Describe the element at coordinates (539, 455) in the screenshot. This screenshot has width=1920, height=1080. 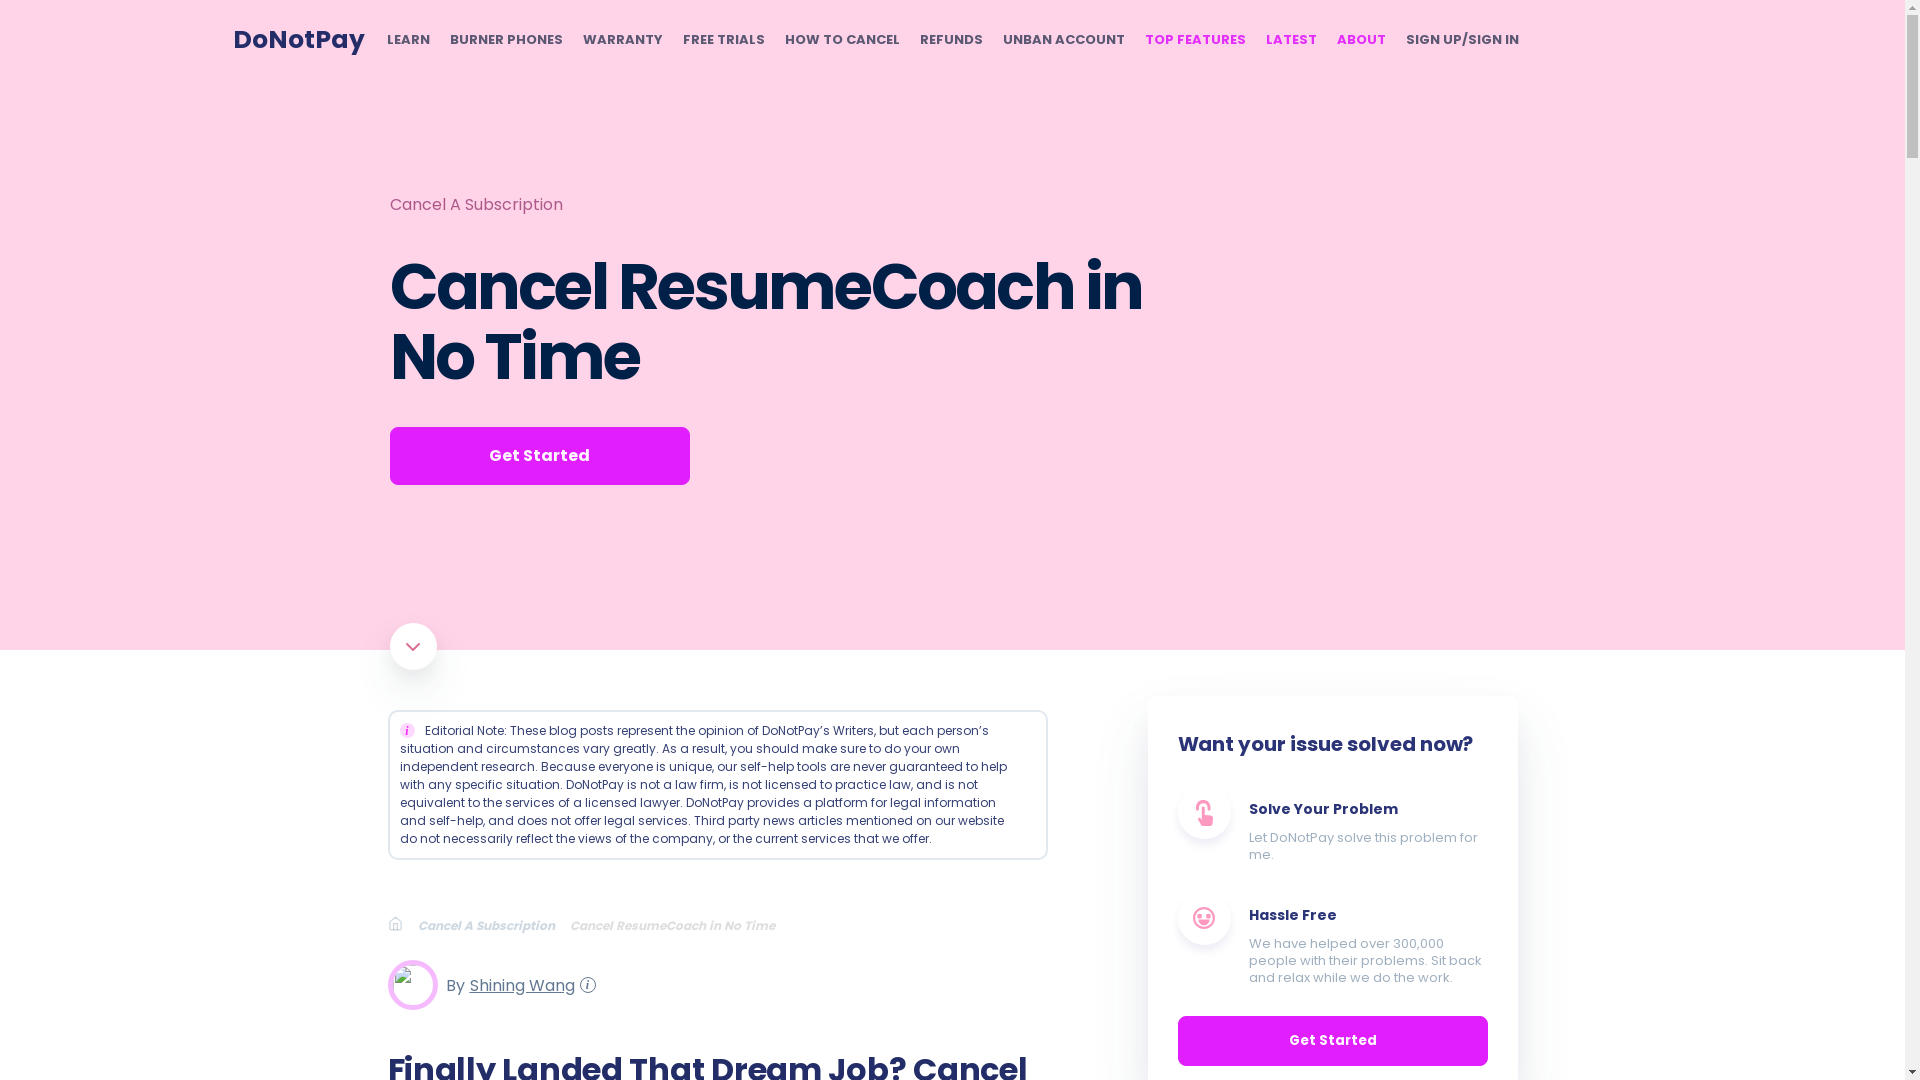
I see `Get Started` at that location.